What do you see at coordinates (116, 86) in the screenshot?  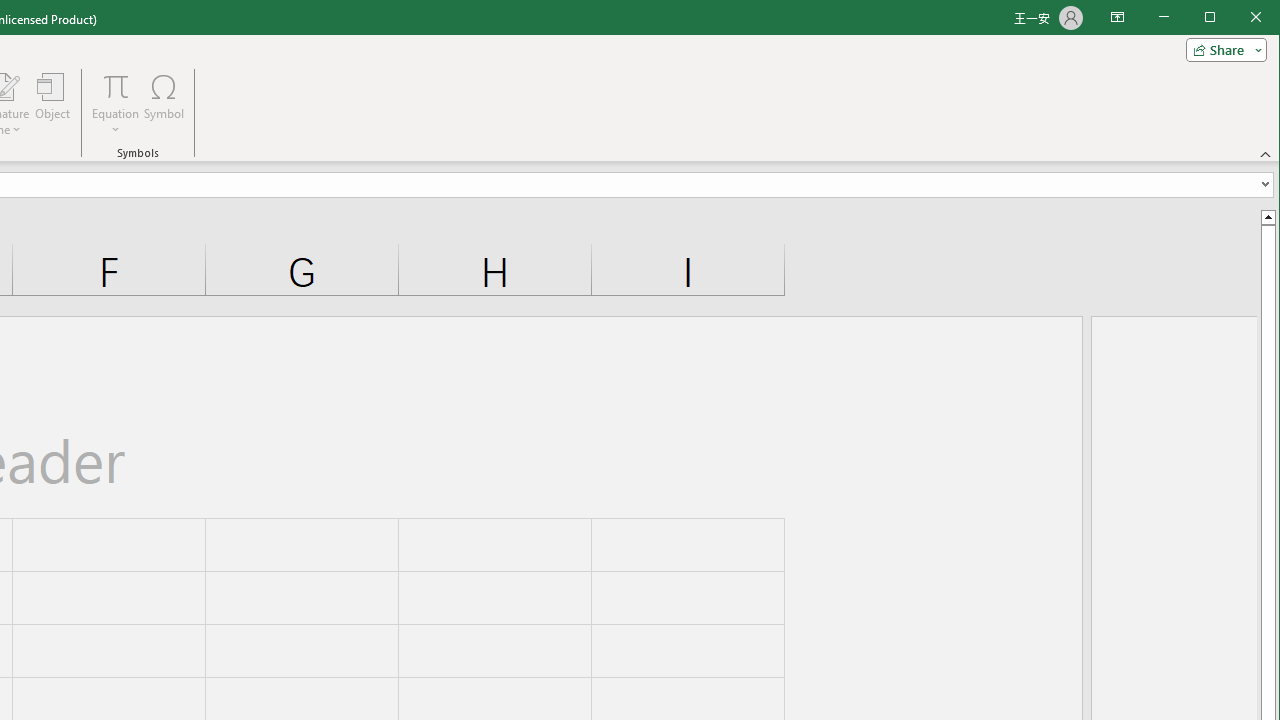 I see `Equation` at bounding box center [116, 86].